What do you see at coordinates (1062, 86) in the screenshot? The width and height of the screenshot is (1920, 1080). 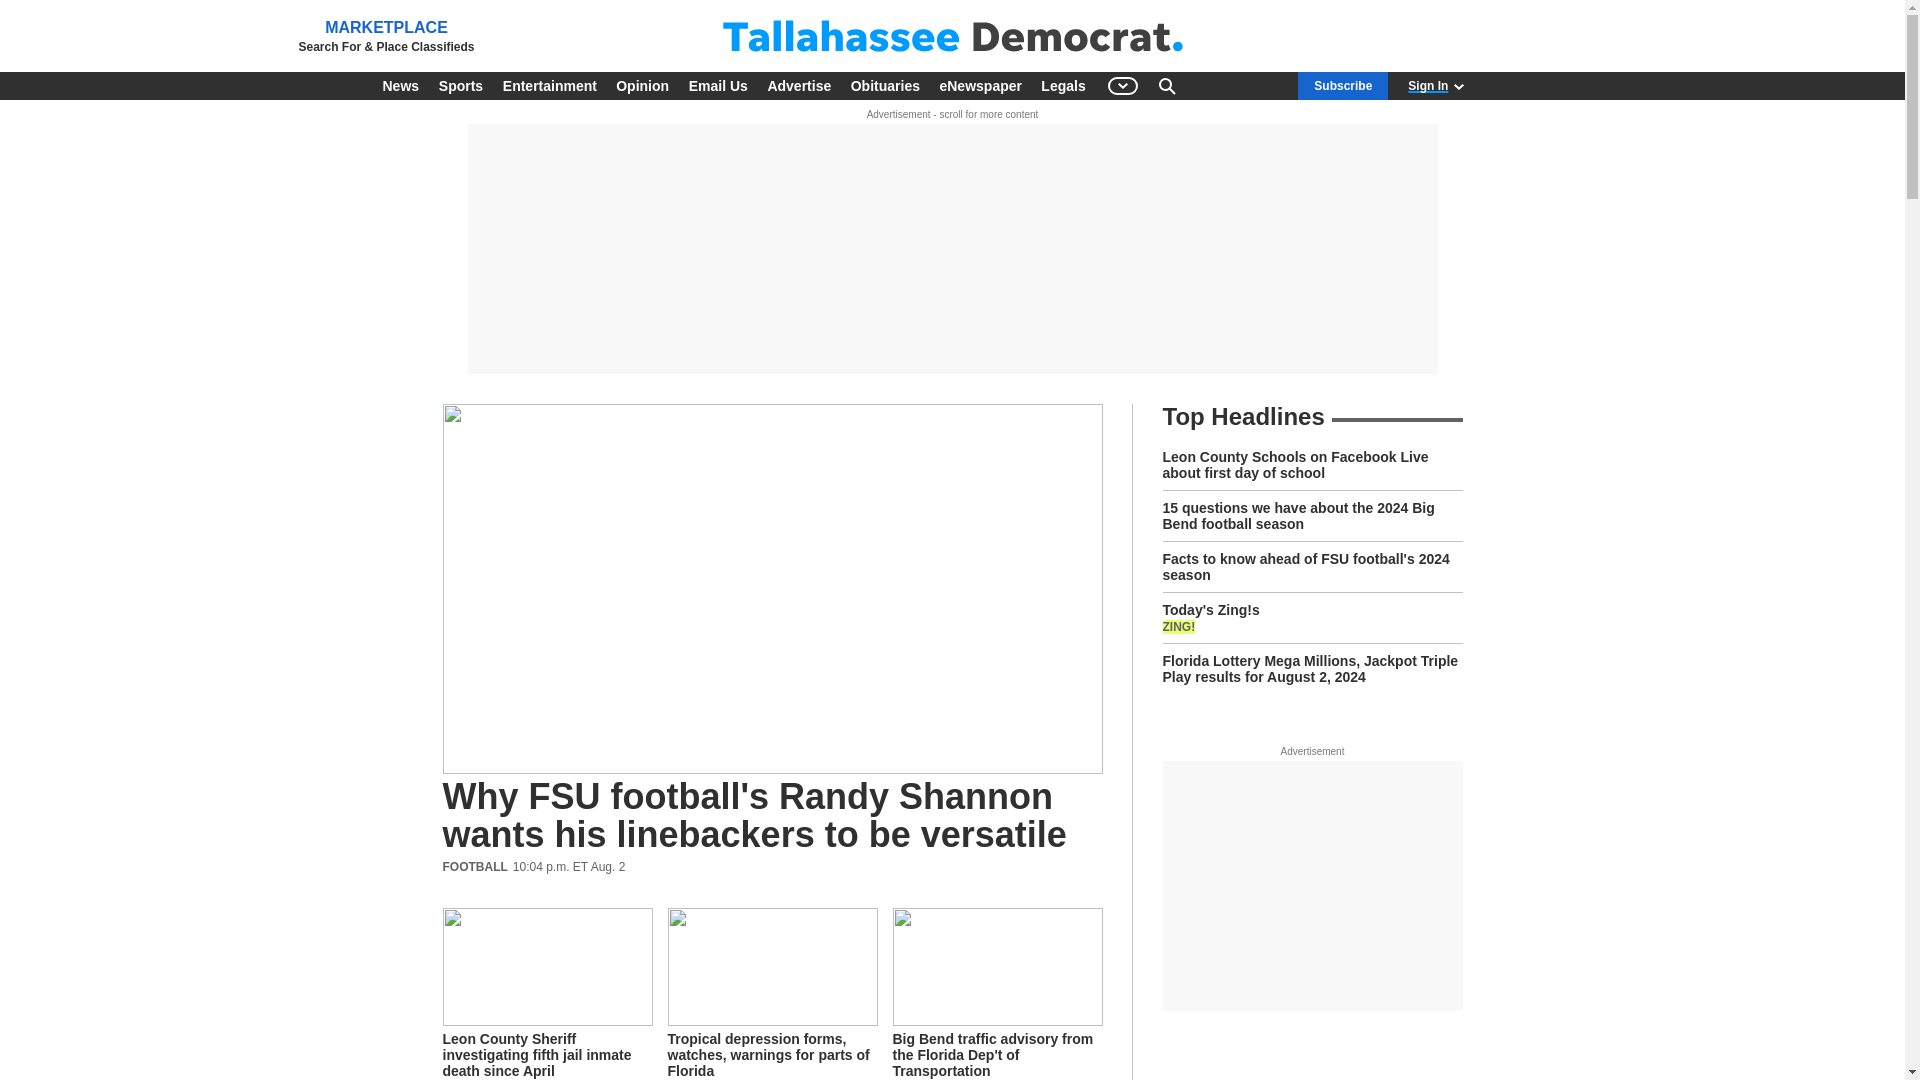 I see `Legals` at bounding box center [1062, 86].